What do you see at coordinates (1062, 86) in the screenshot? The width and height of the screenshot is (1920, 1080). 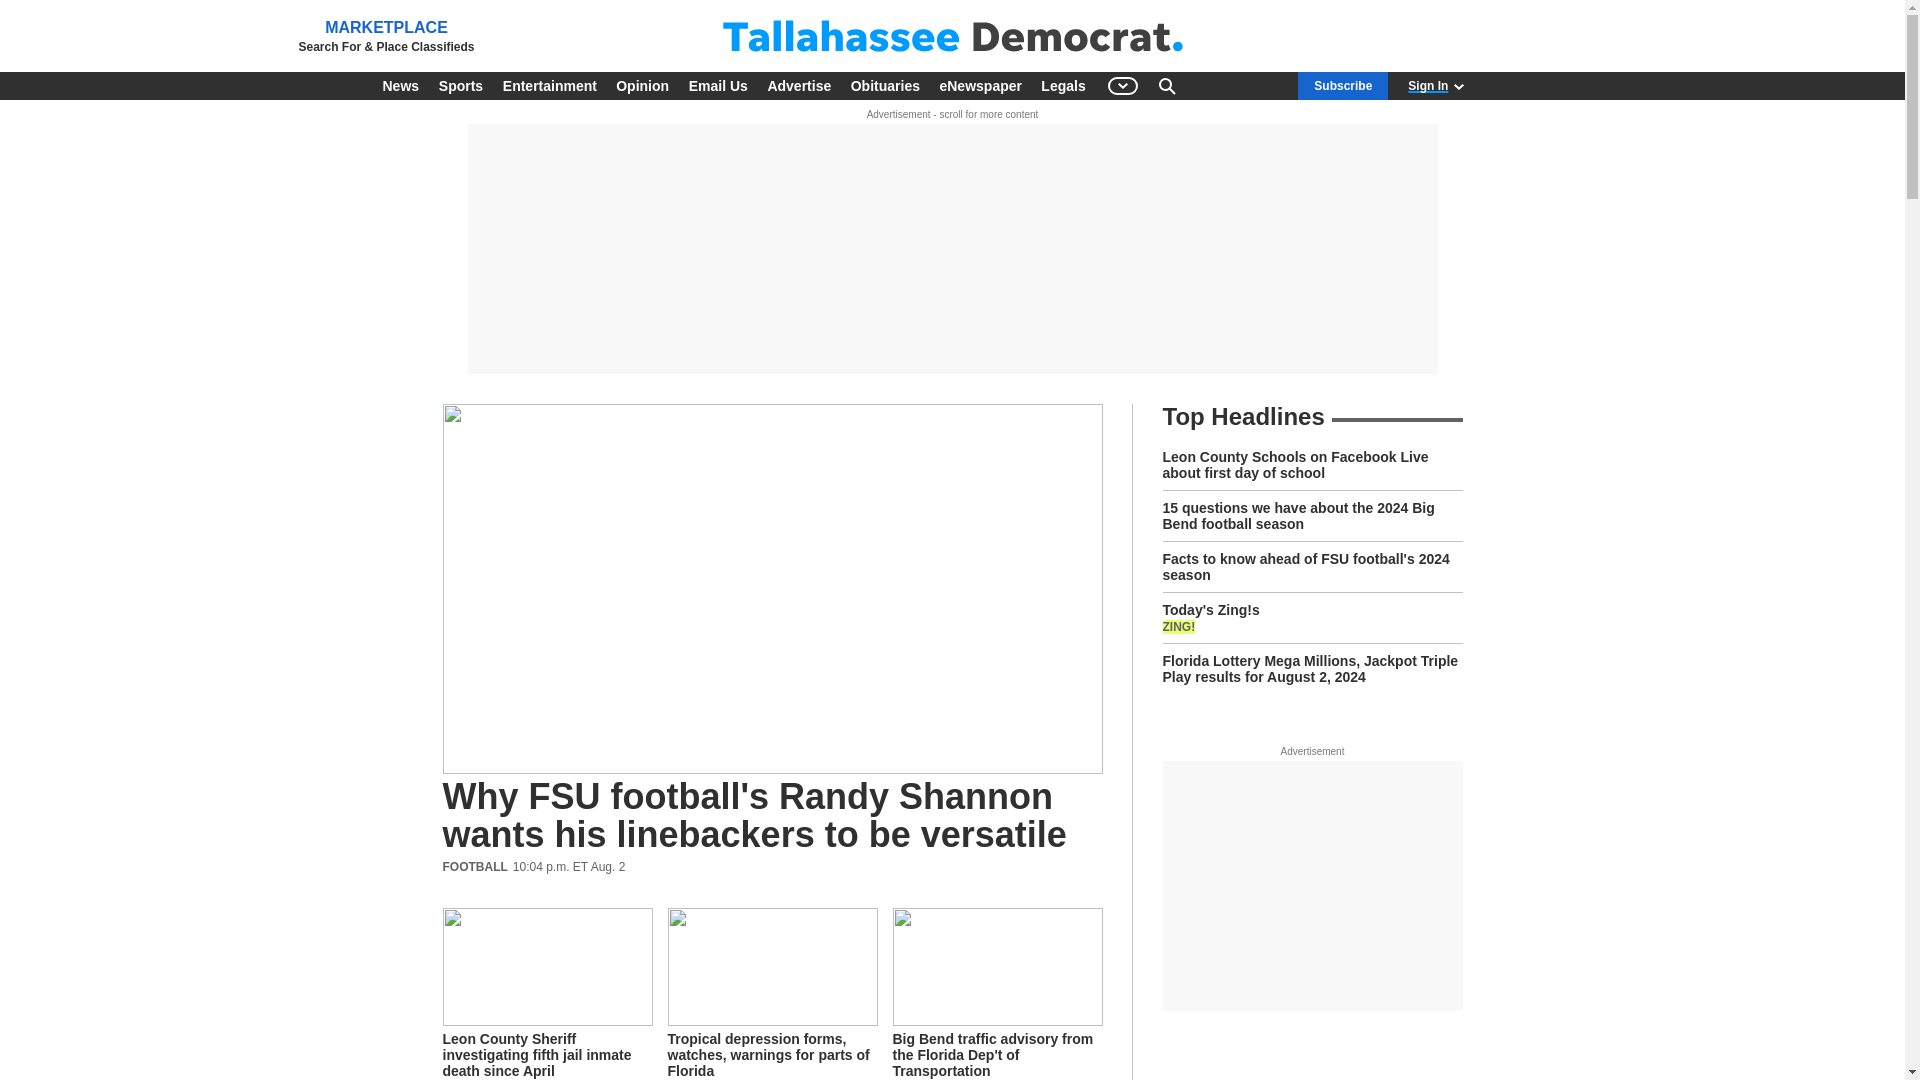 I see `Legals` at bounding box center [1062, 86].